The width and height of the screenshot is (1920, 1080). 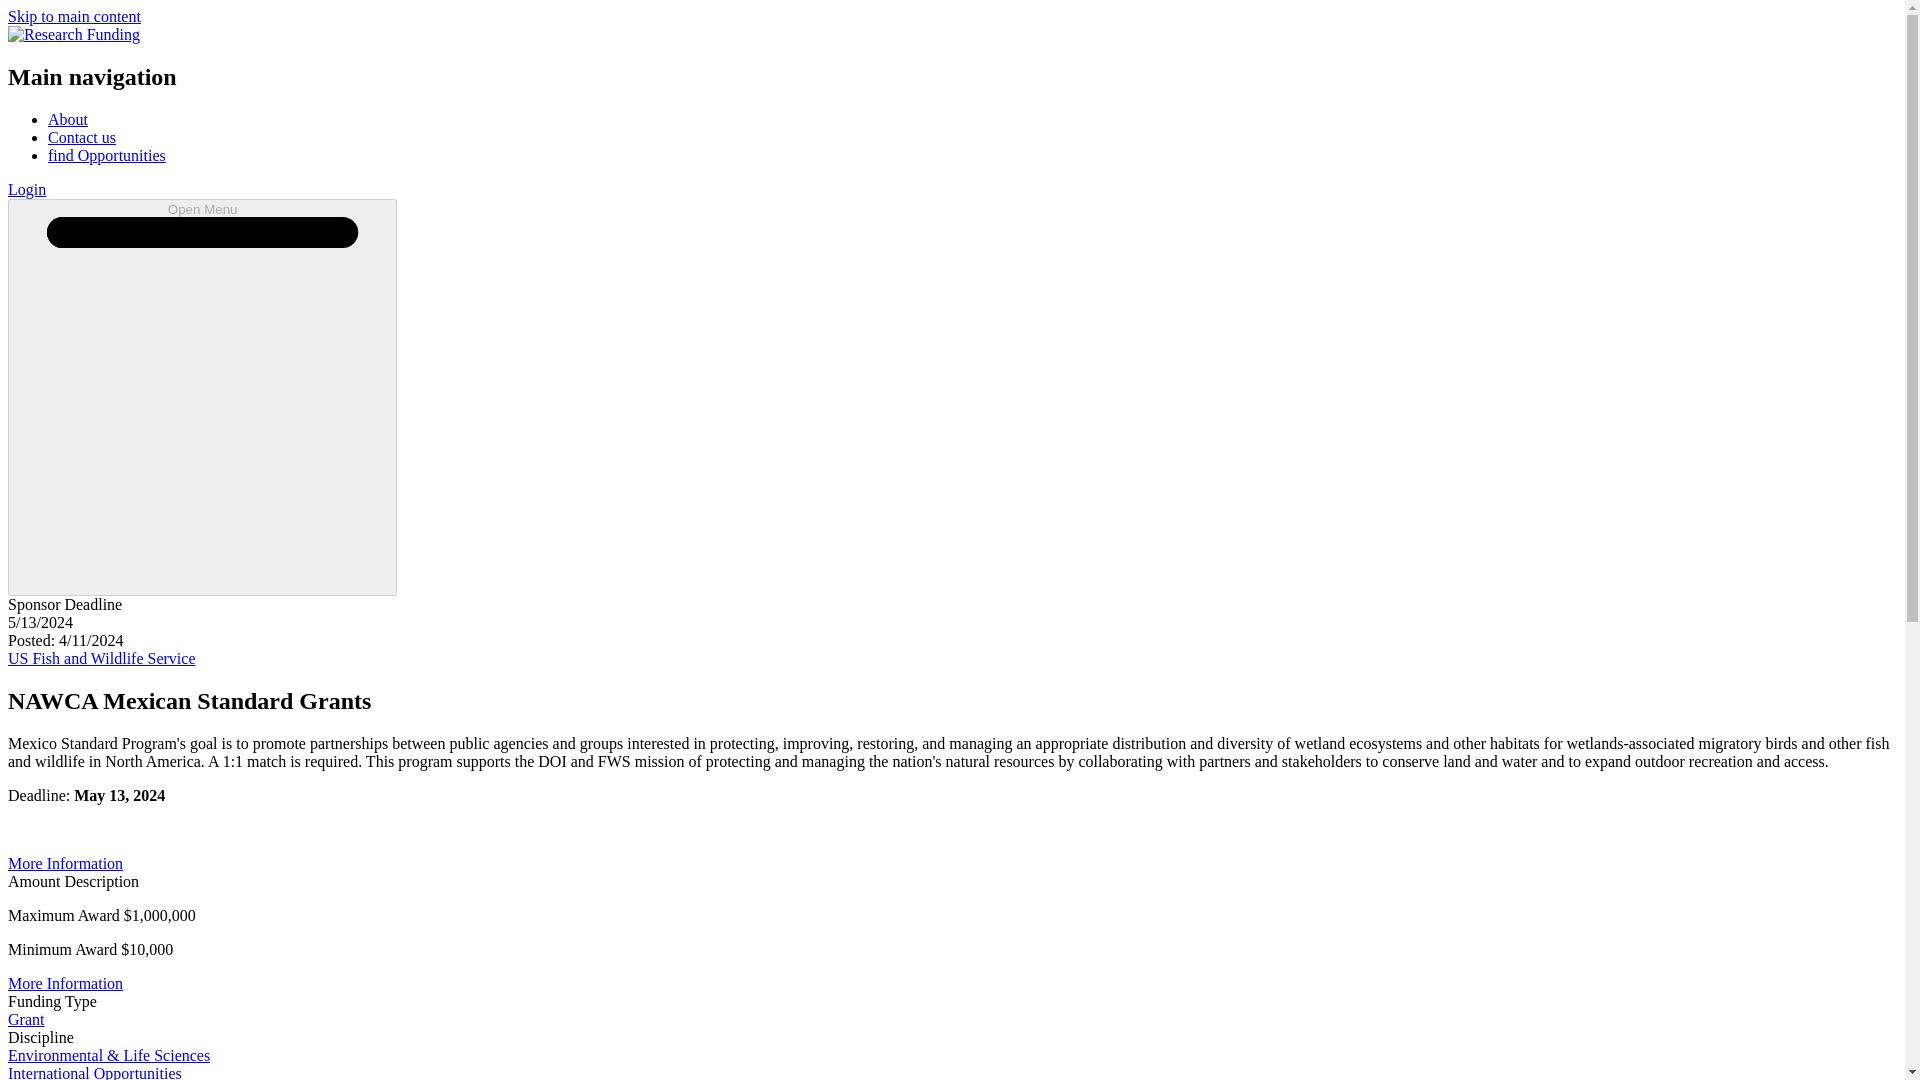 I want to click on More Information, so click(x=64, y=863).